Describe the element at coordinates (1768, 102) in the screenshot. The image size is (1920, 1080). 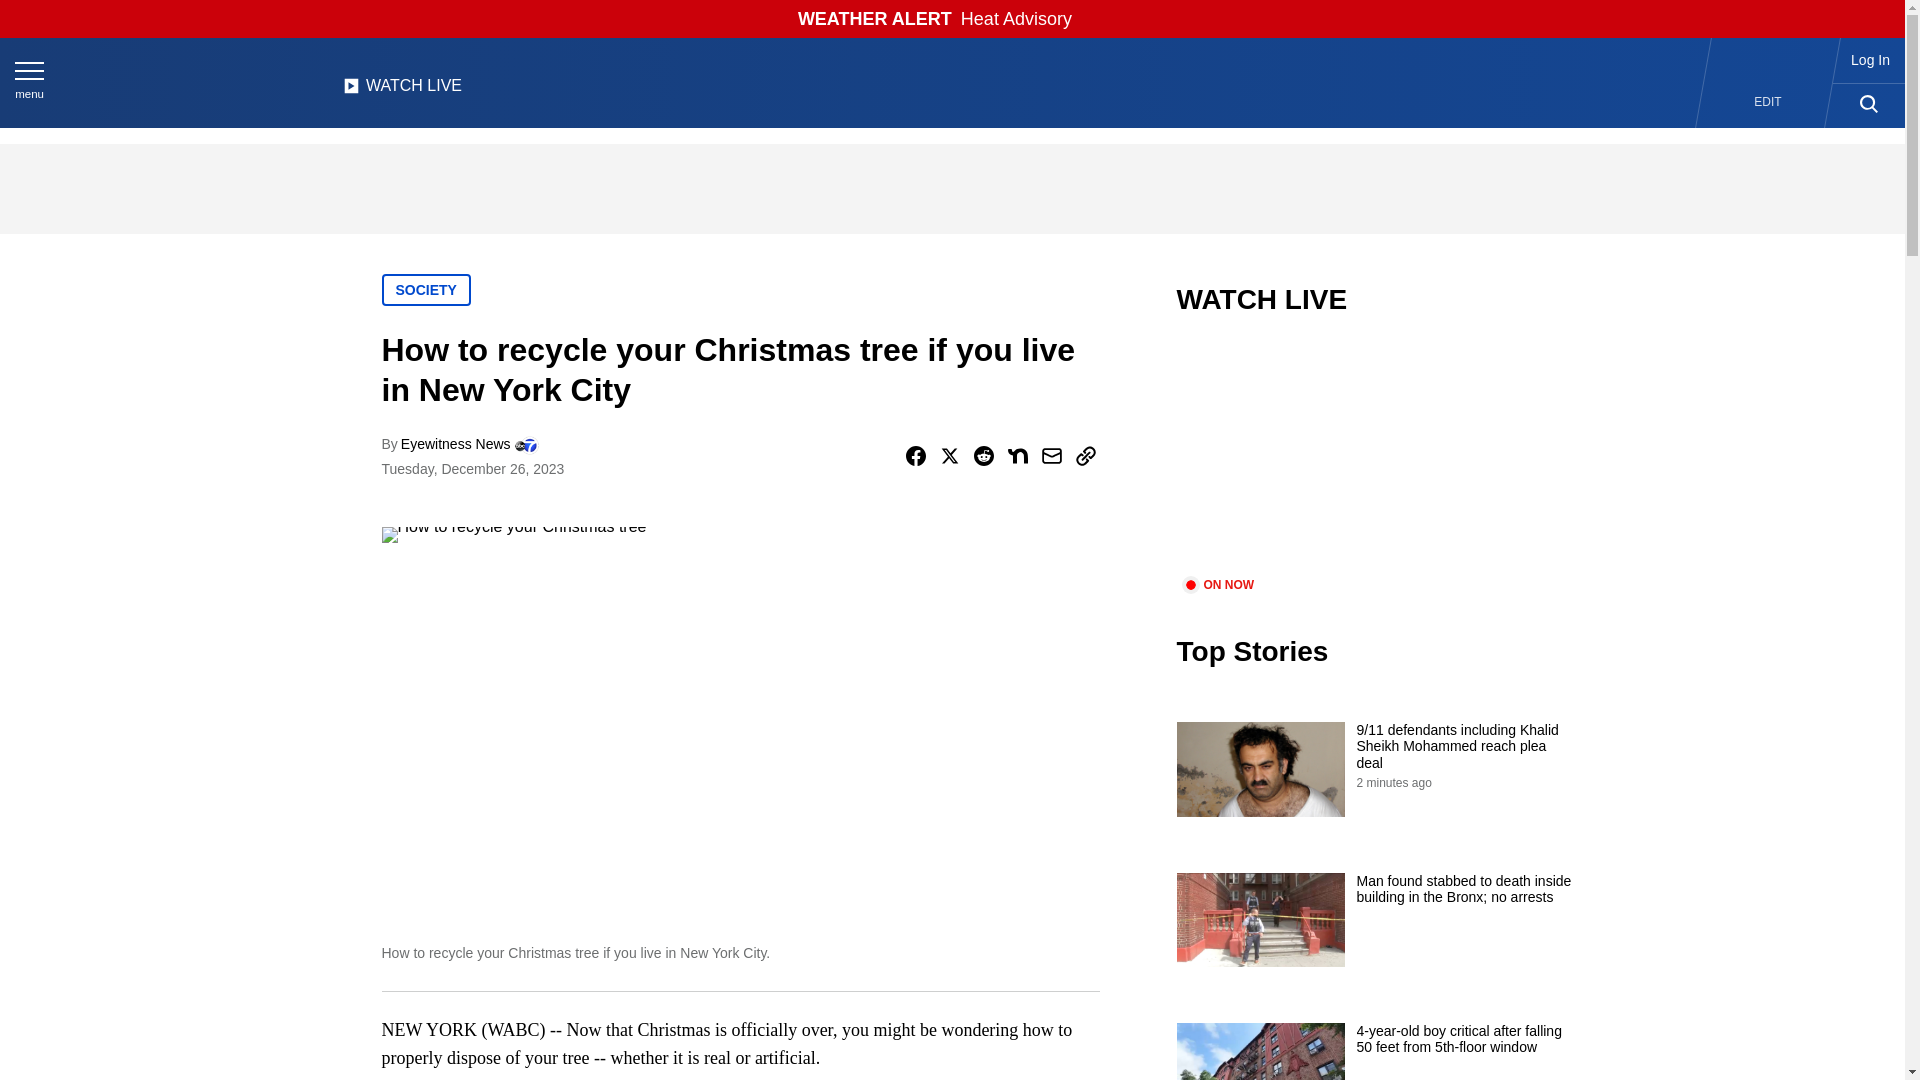
I see `EDIT` at that location.